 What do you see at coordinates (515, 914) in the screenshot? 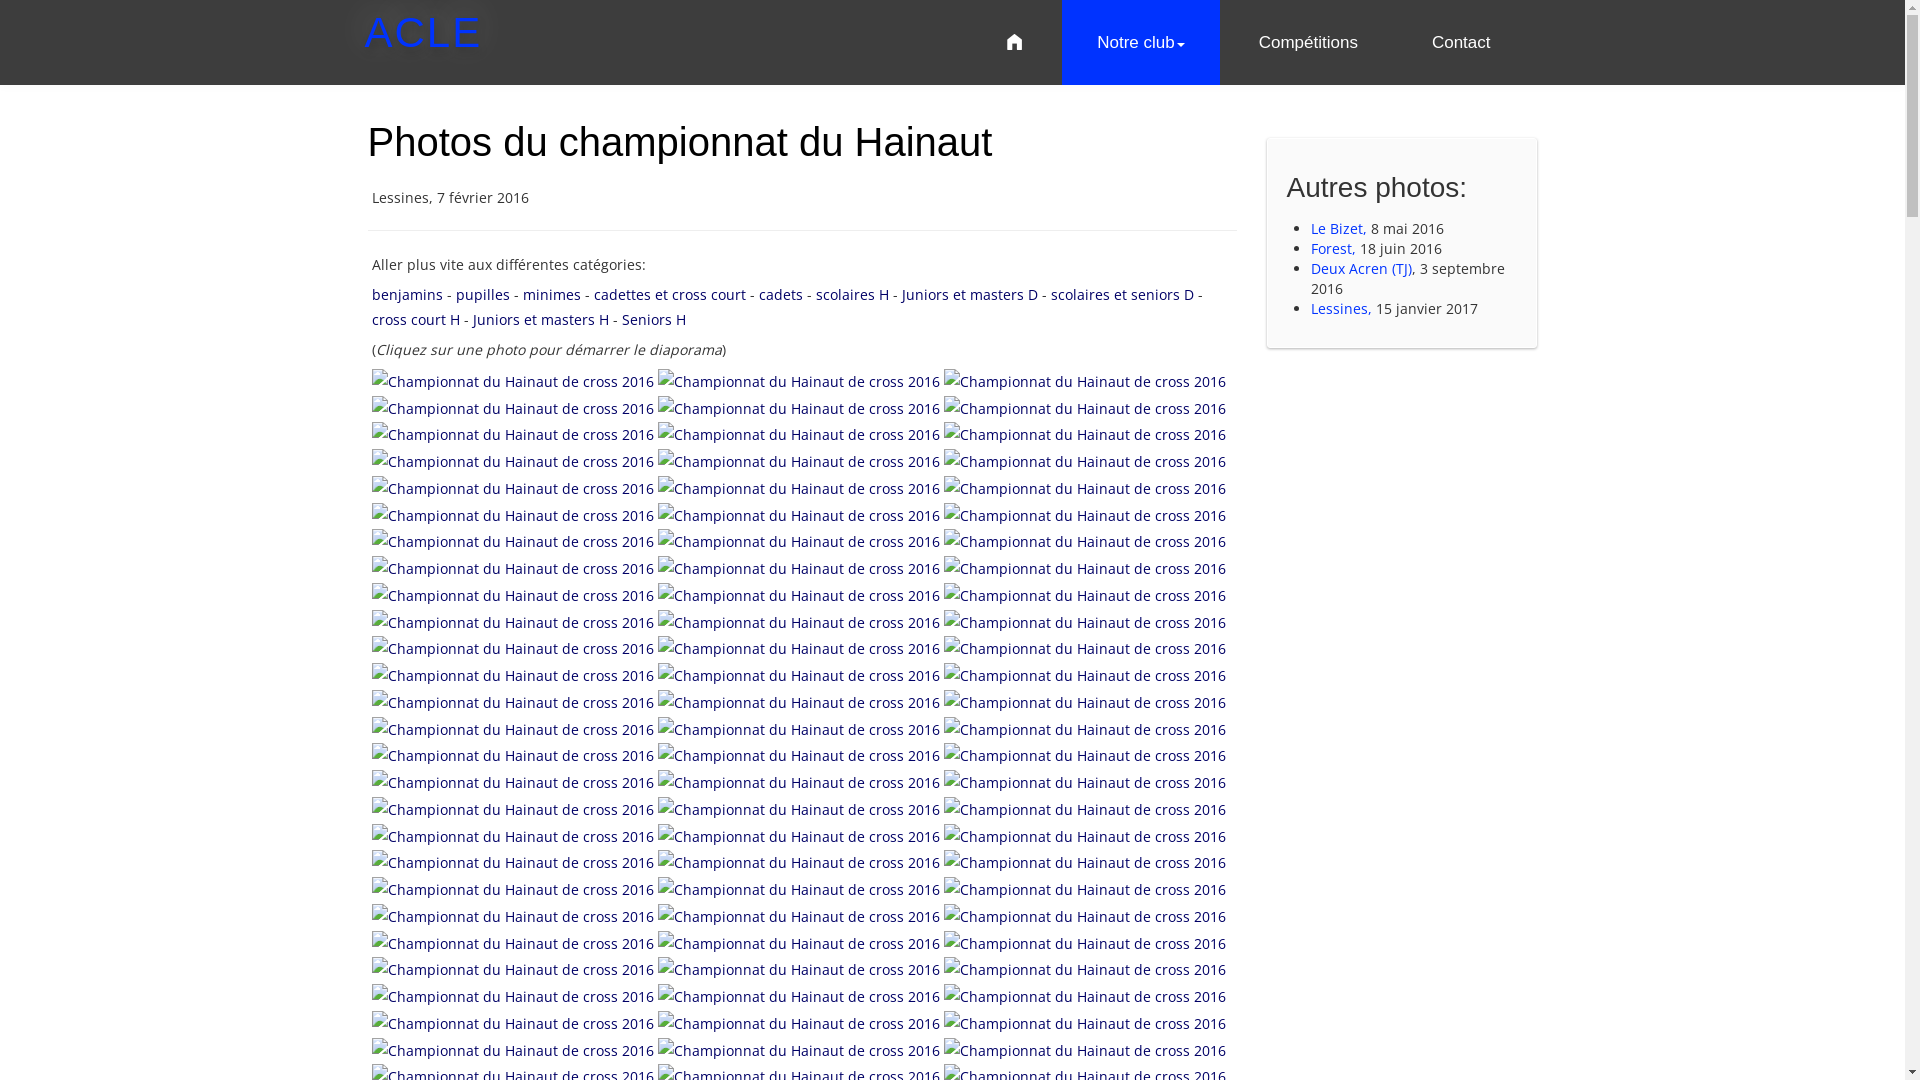
I see `Championnat du Hainaut de cross 2016` at bounding box center [515, 914].